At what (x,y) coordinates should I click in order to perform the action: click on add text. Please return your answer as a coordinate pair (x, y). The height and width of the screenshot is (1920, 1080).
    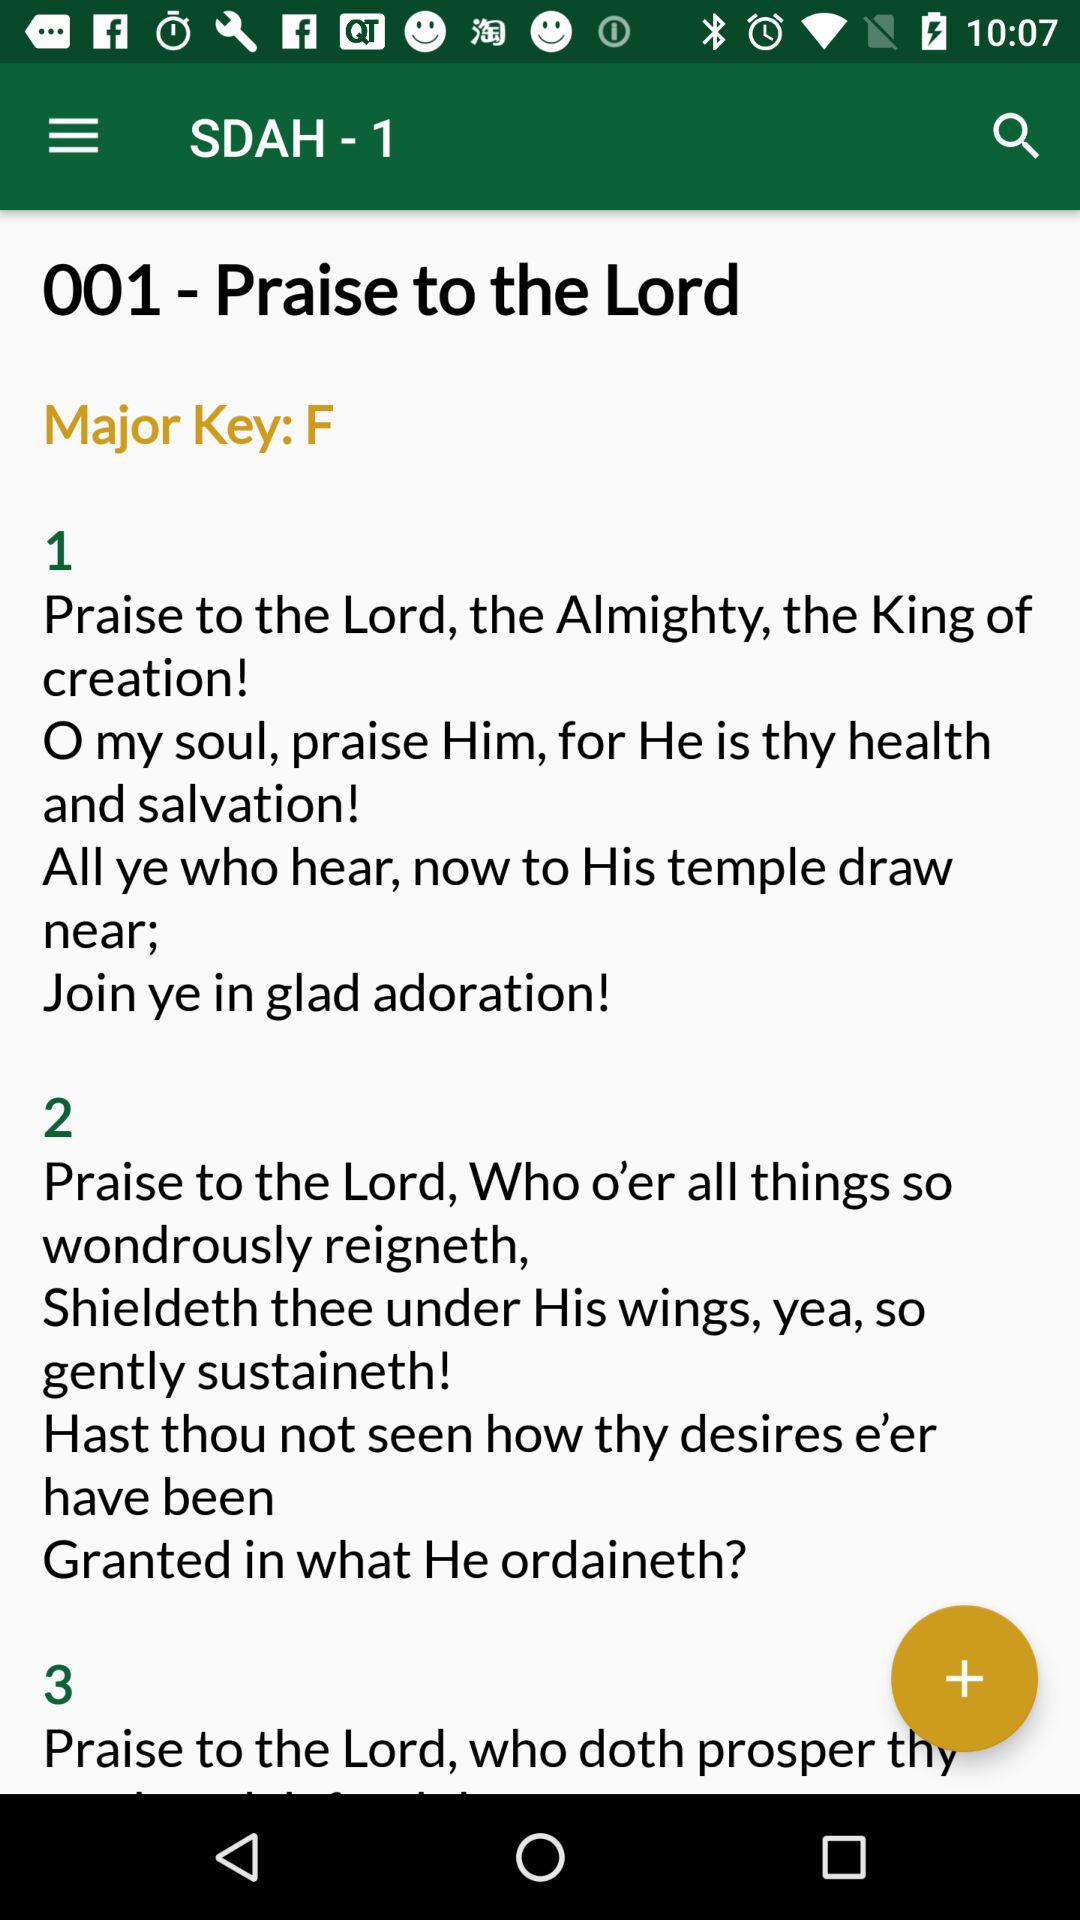
    Looking at the image, I should click on (964, 1678).